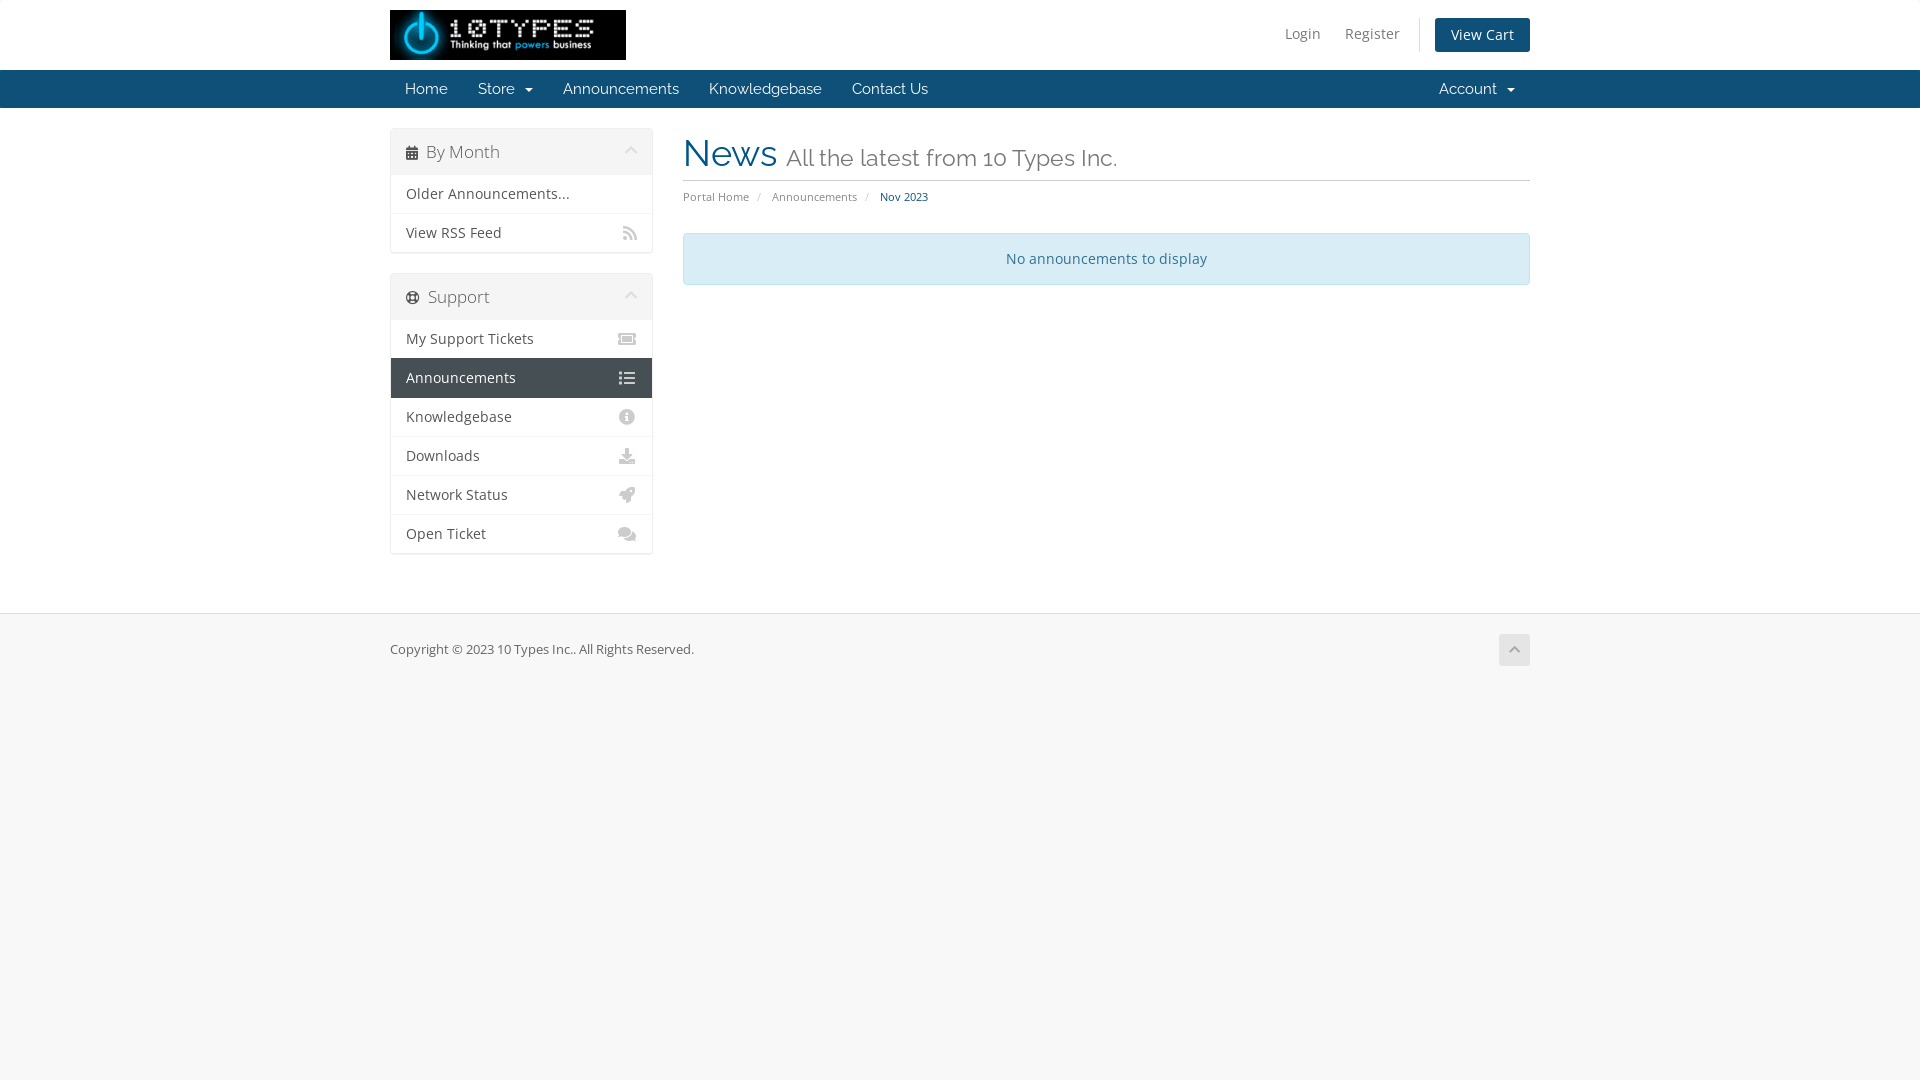  I want to click on Announcements, so click(522, 378).